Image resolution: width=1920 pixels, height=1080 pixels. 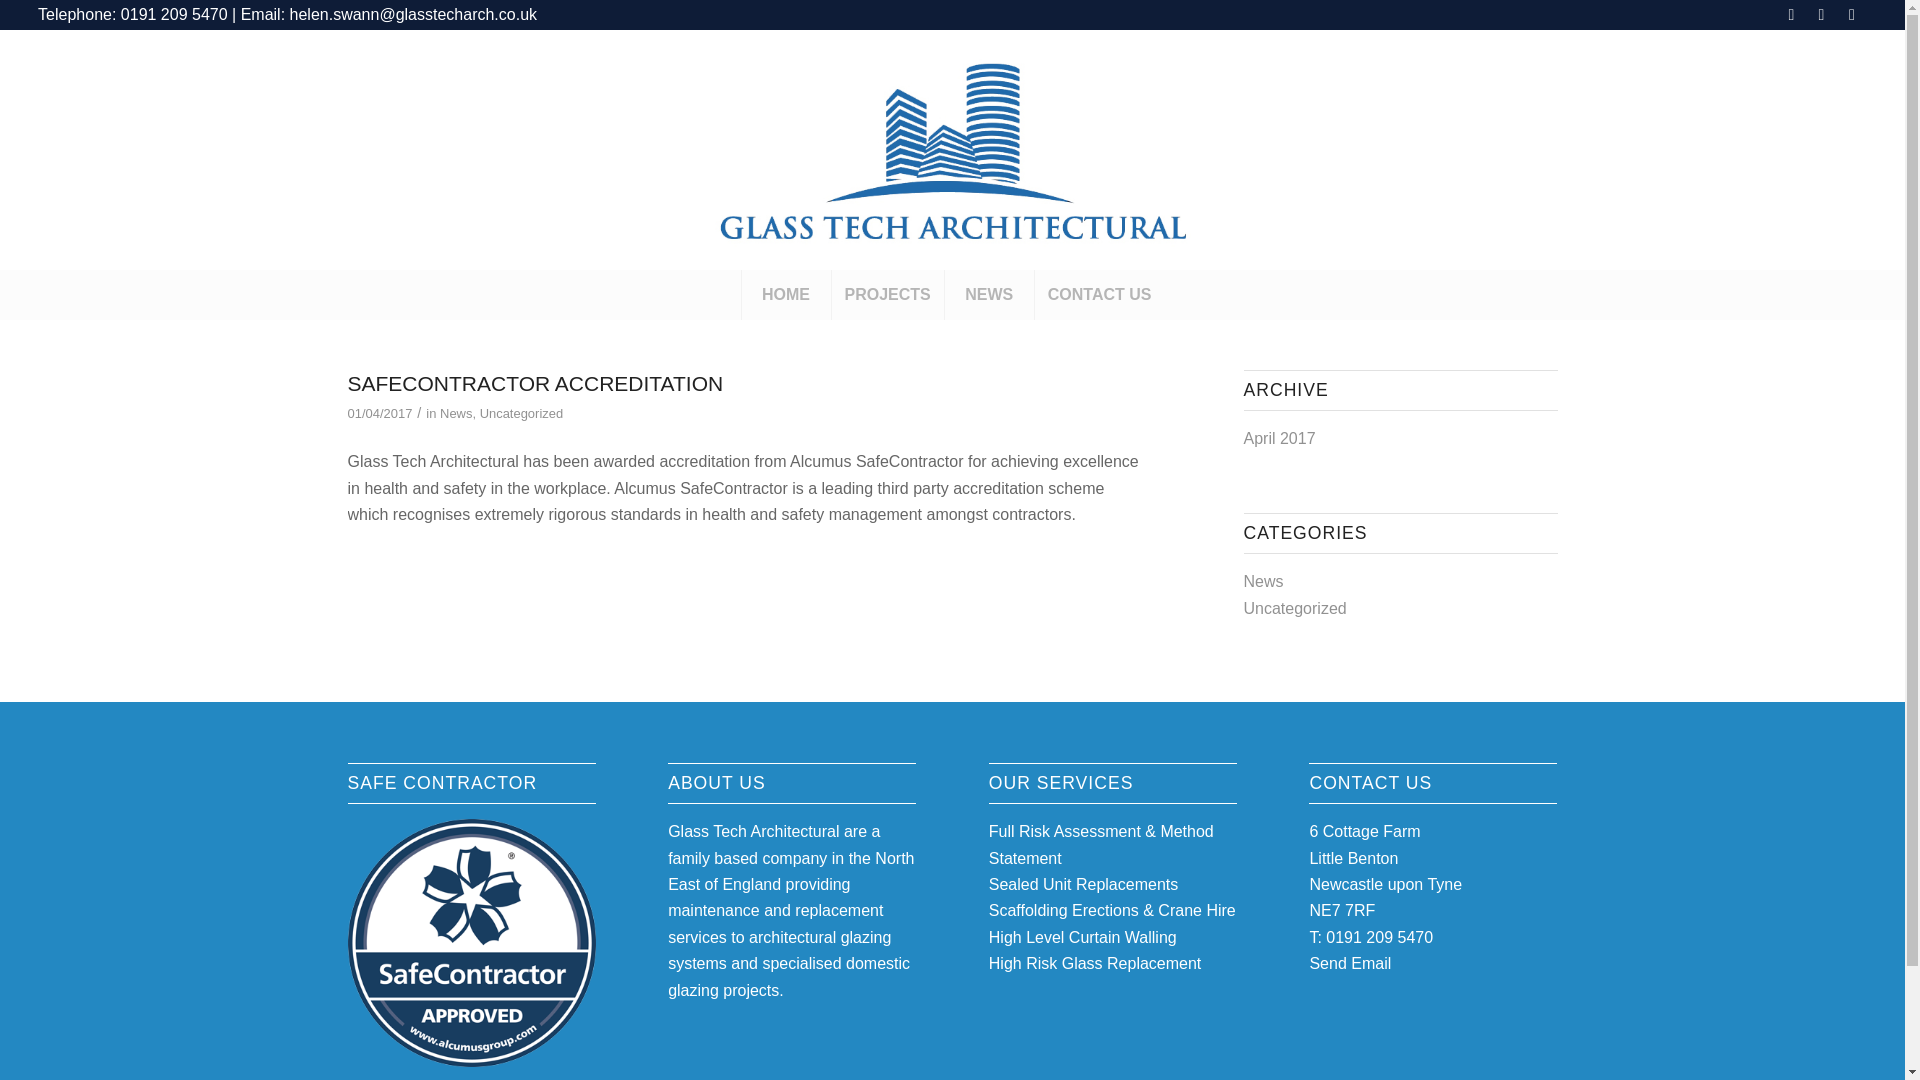 I want to click on Permanent Link: SafeContractor Accreditation, so click(x=535, y=383).